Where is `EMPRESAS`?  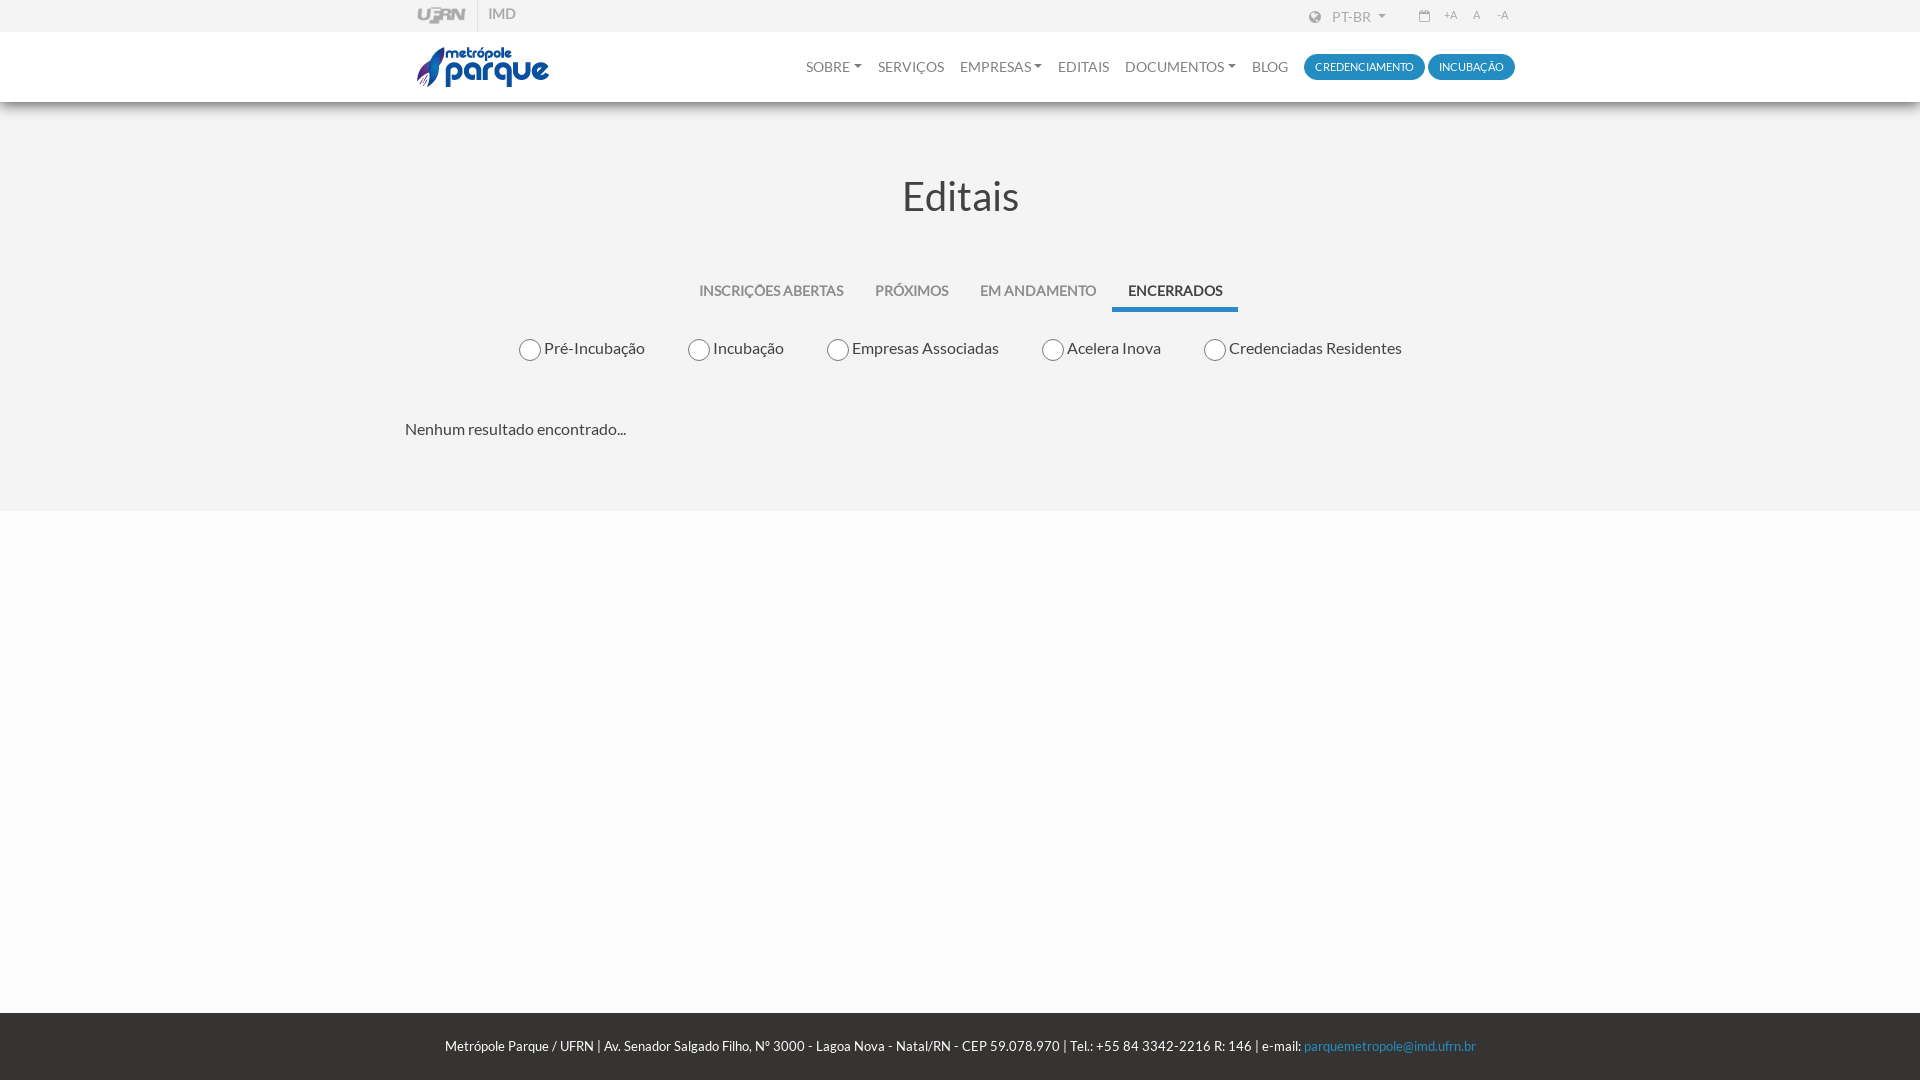
EMPRESAS is located at coordinates (1002, 67).